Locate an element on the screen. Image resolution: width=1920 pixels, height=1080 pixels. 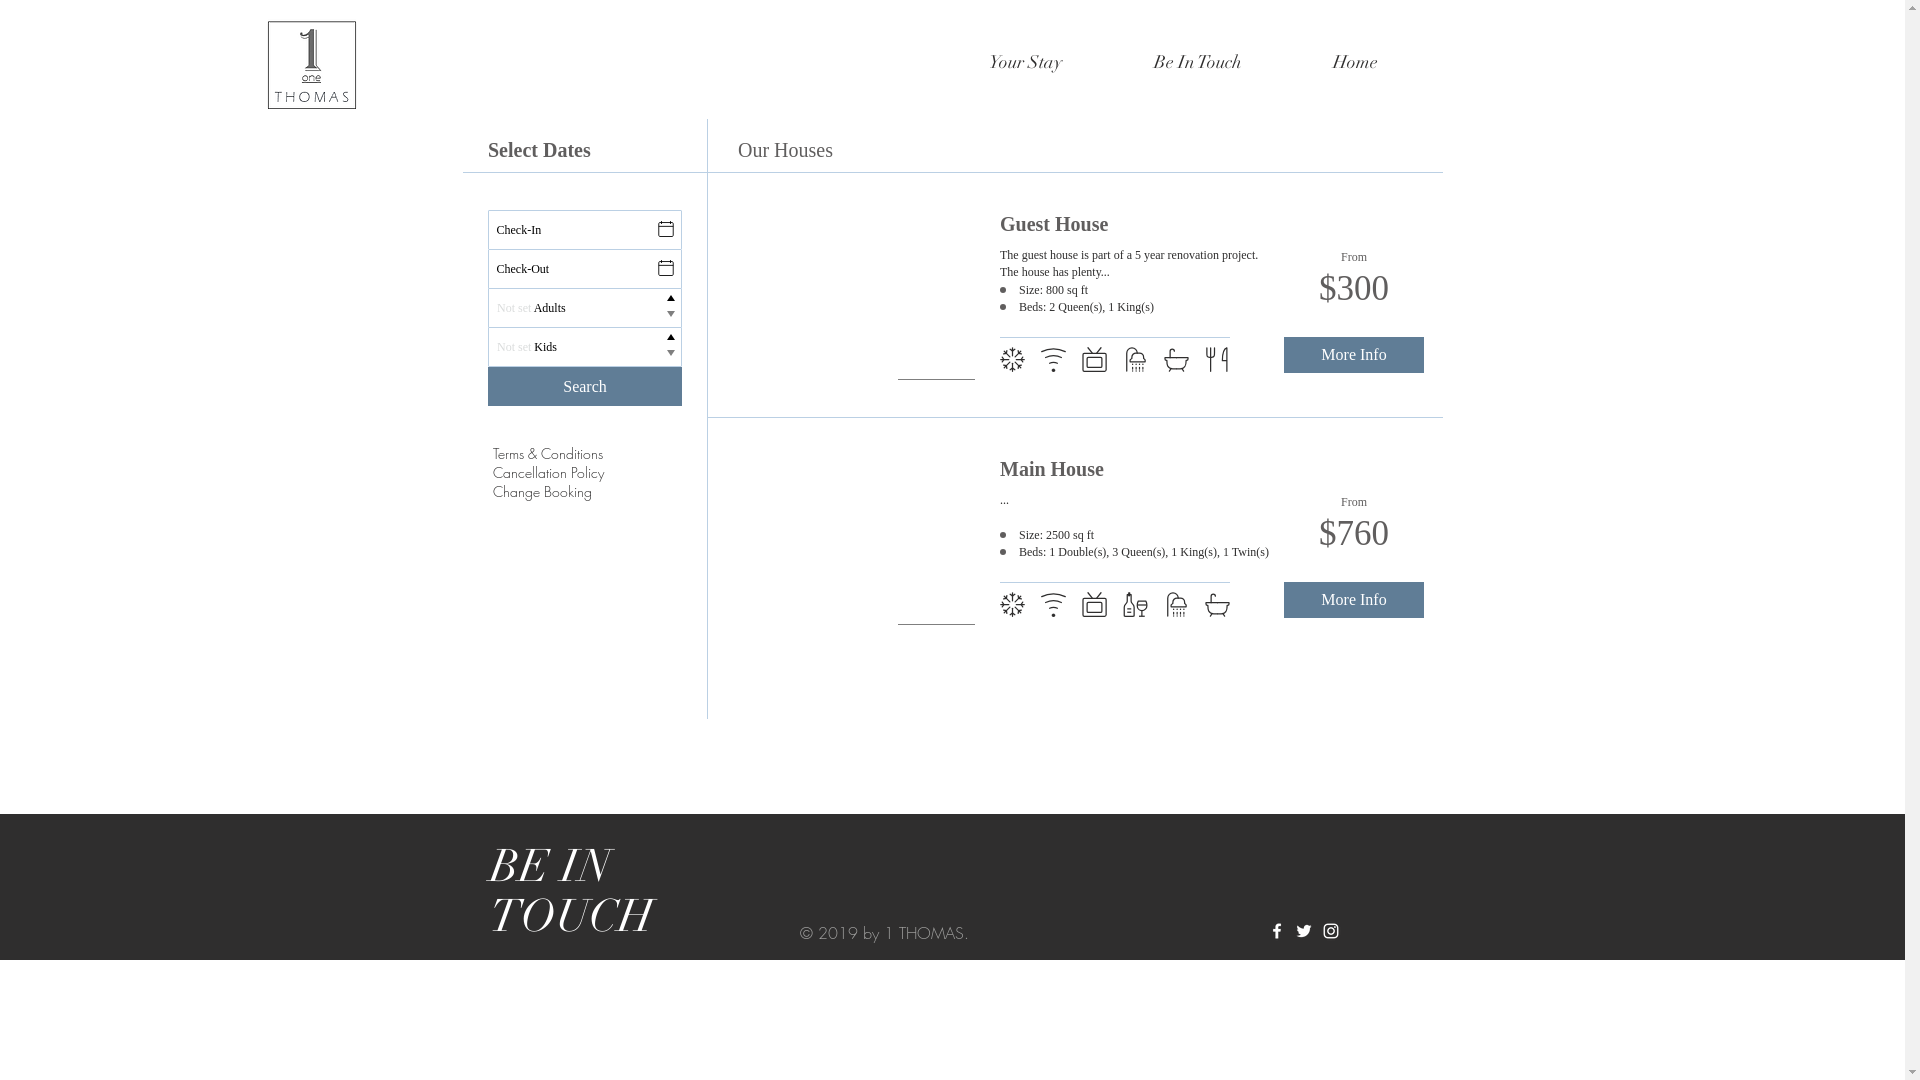
Be In Touch is located at coordinates (1198, 62).